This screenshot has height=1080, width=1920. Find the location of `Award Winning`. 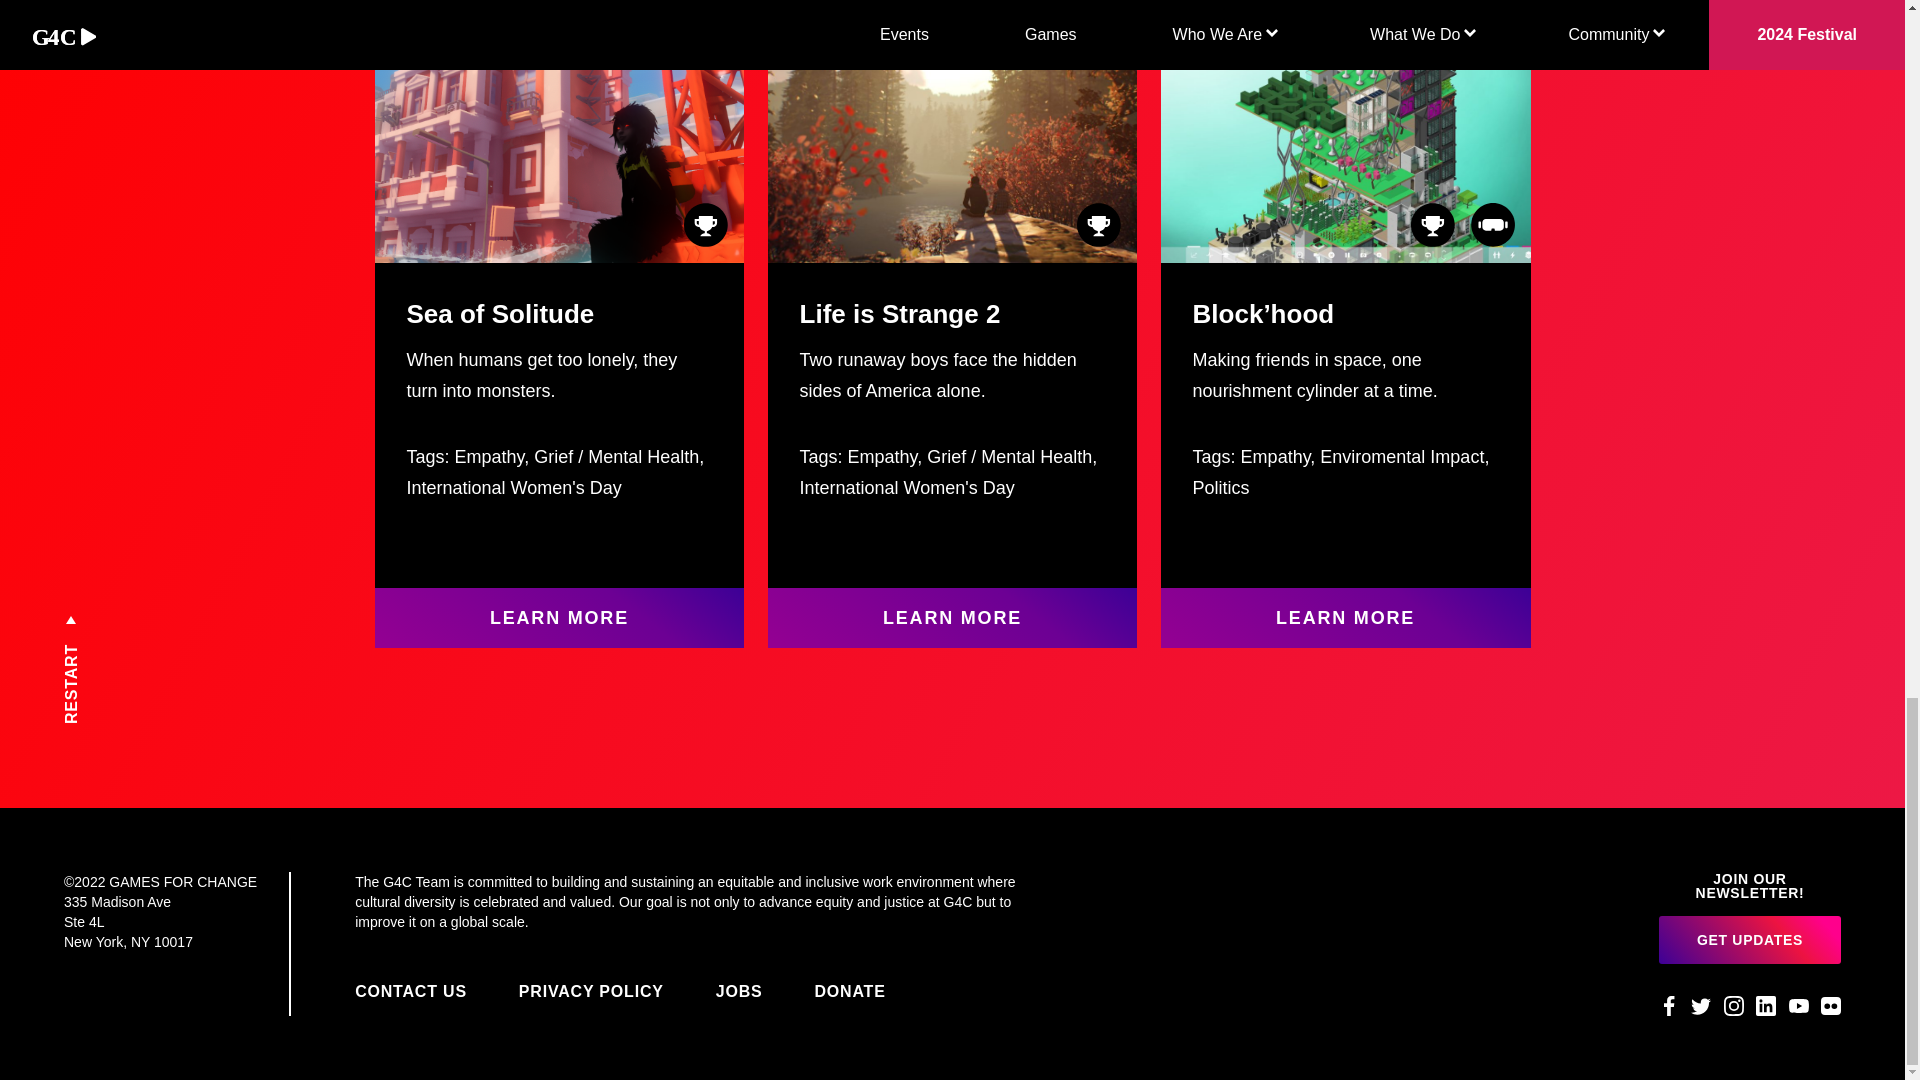

Award Winning is located at coordinates (1423, 225).